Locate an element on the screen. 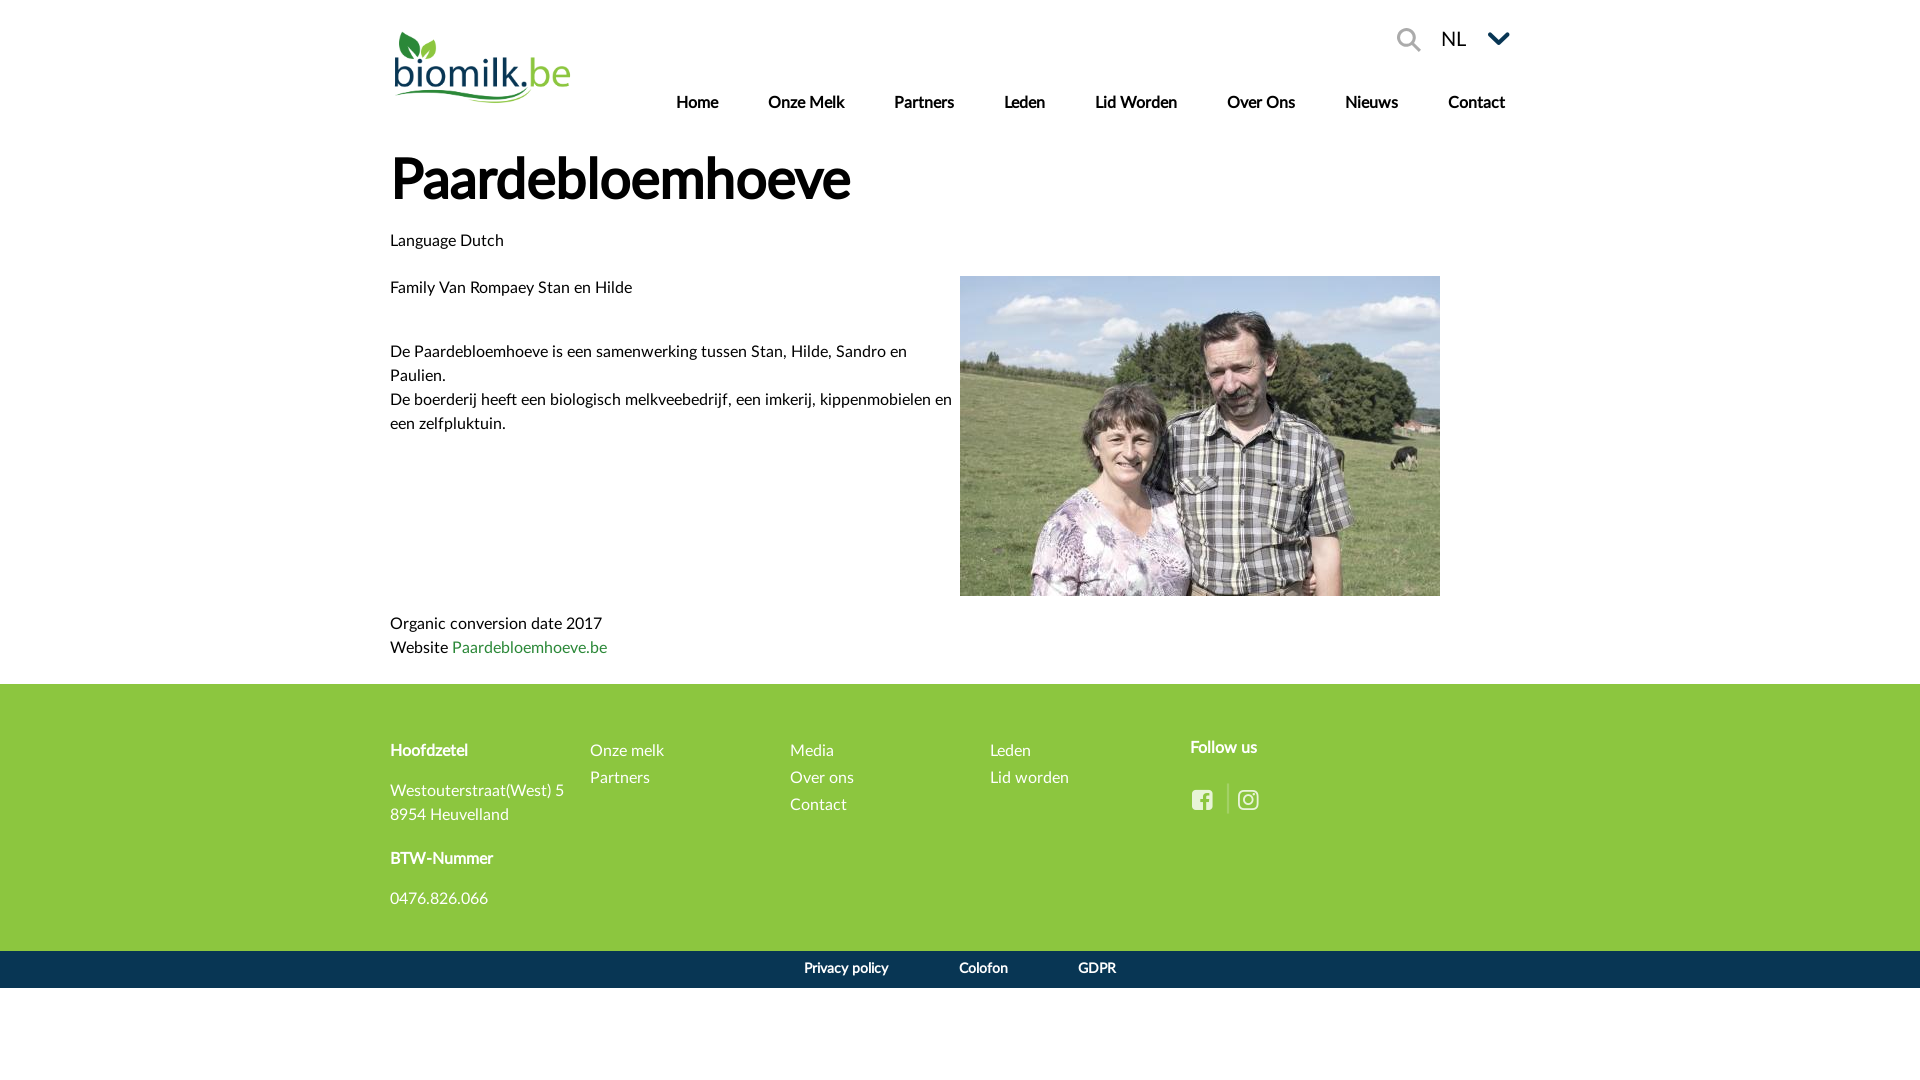 Image resolution: width=1920 pixels, height=1080 pixels. Leden is located at coordinates (1010, 750).